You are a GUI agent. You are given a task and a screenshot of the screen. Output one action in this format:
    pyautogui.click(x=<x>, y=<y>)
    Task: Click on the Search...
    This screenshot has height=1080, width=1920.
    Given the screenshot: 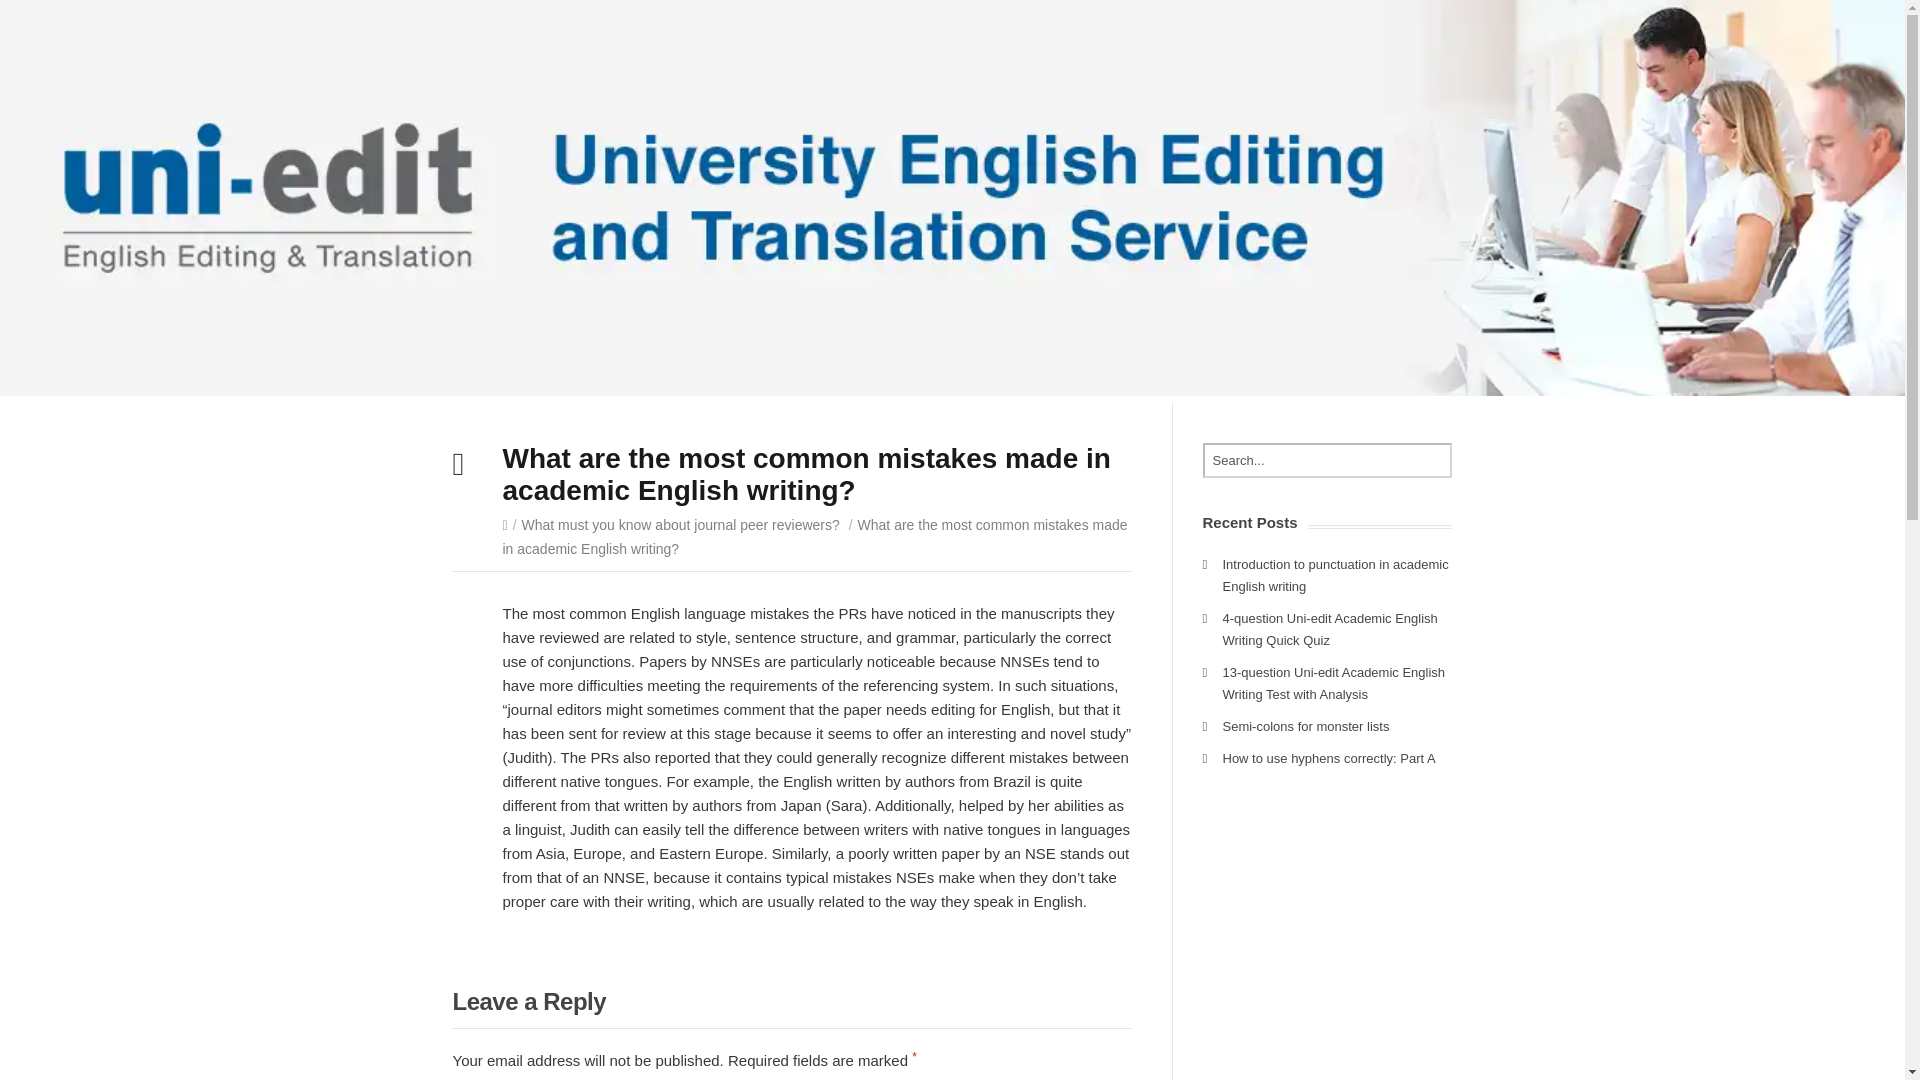 What is the action you would take?
    pyautogui.click(x=1326, y=460)
    